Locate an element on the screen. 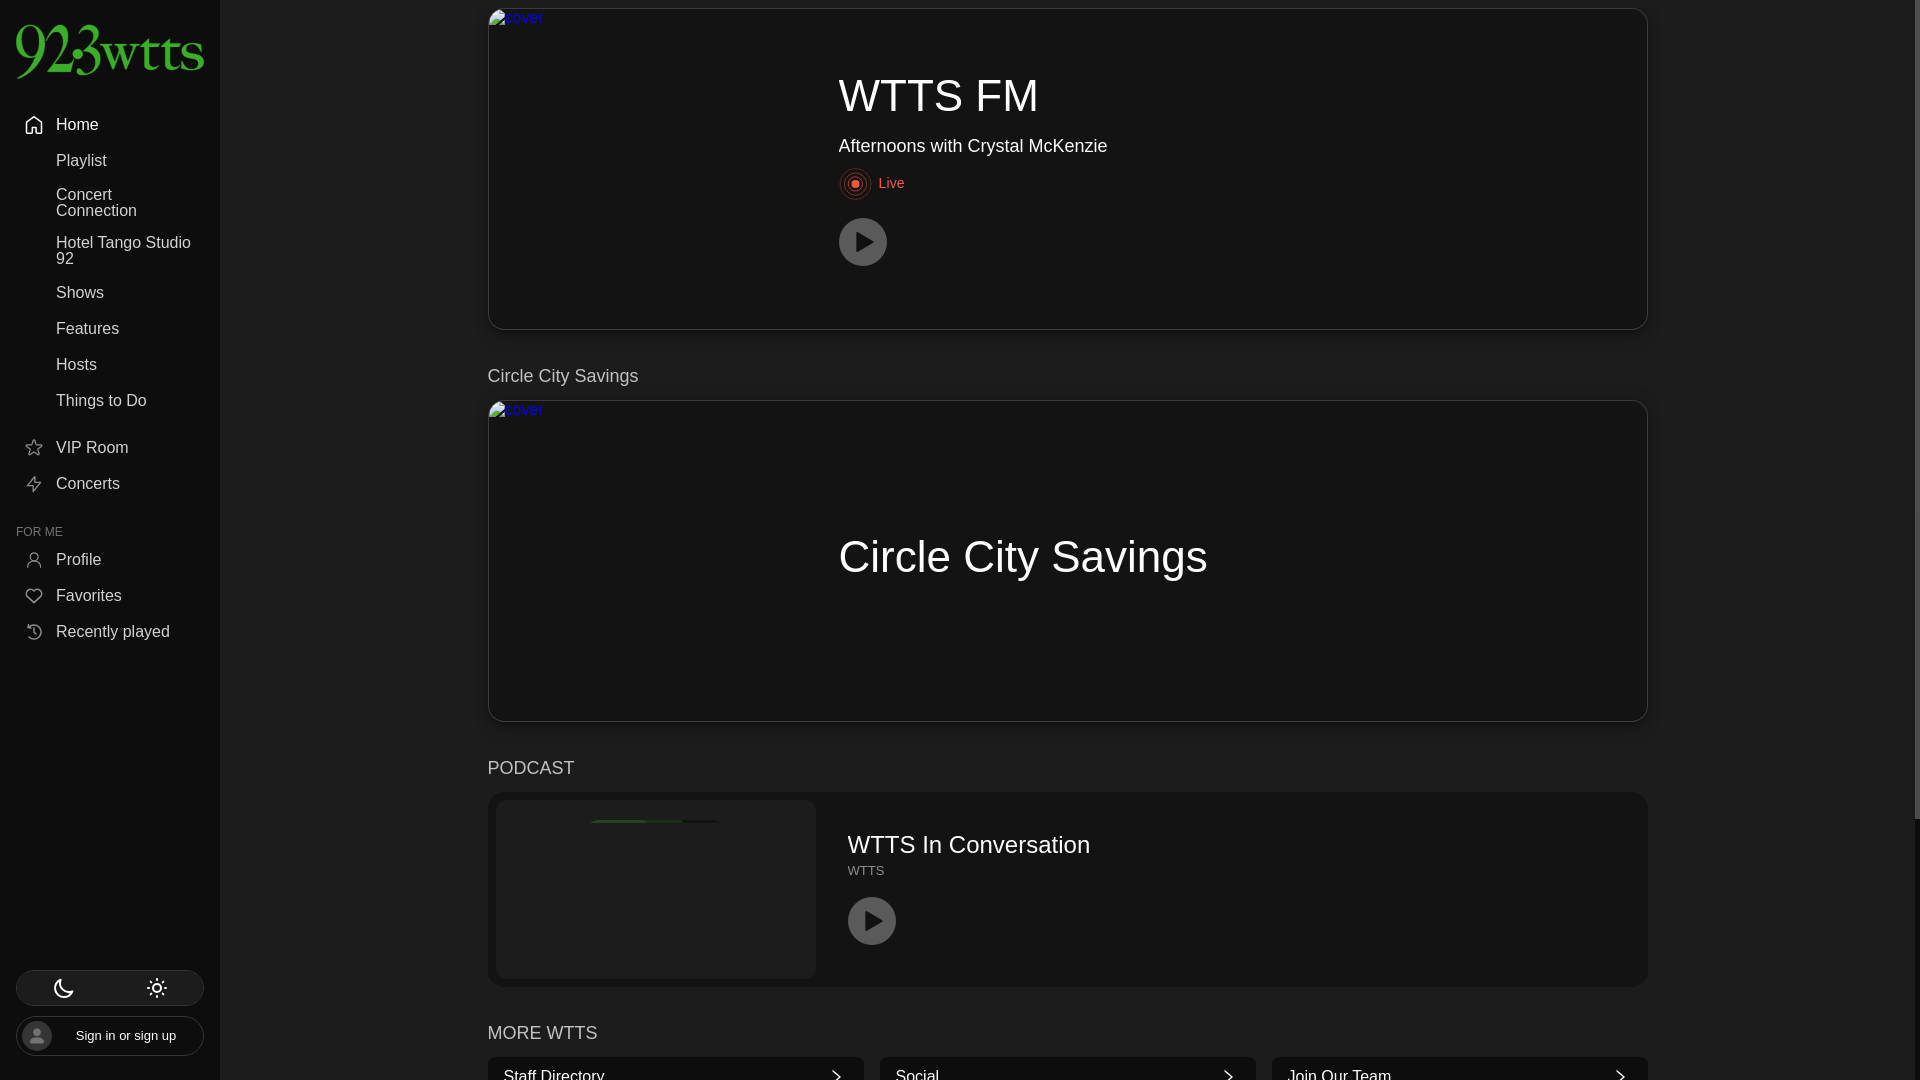 The width and height of the screenshot is (1920, 1080). VIP Room is located at coordinates (676, 1072).